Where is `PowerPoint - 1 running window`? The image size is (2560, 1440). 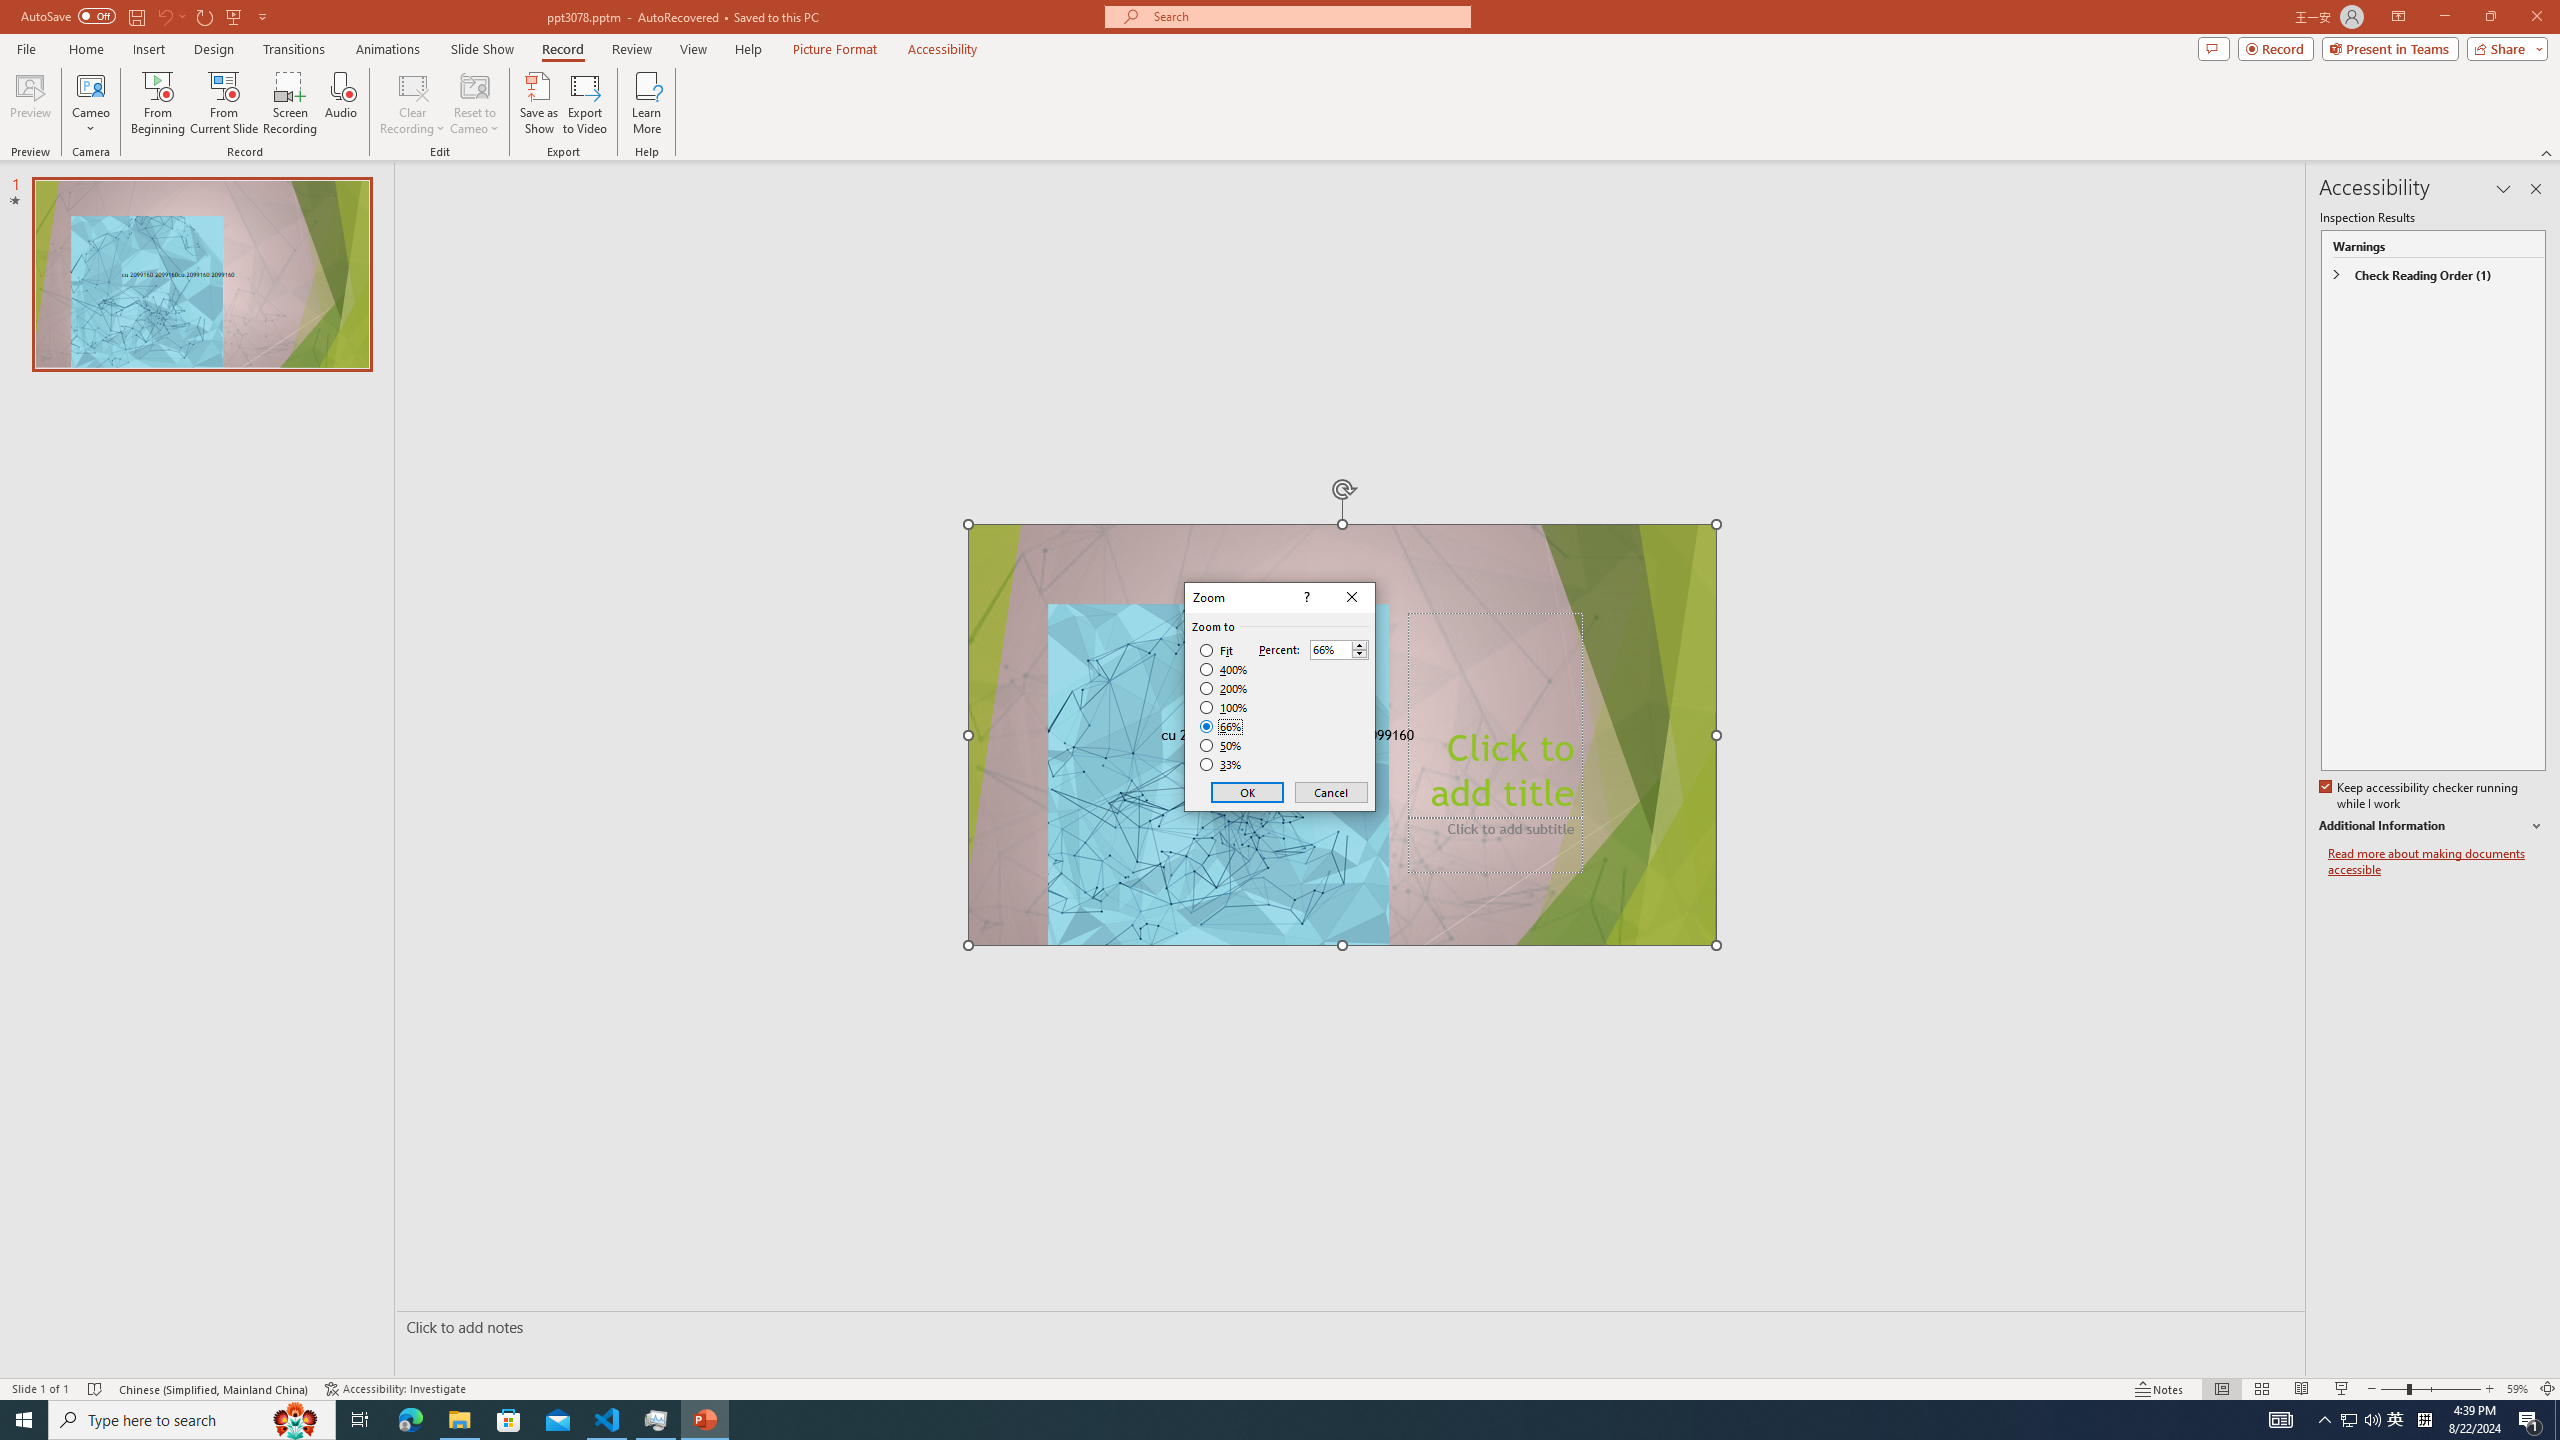 PowerPoint - 1 running window is located at coordinates (2348, 1420).